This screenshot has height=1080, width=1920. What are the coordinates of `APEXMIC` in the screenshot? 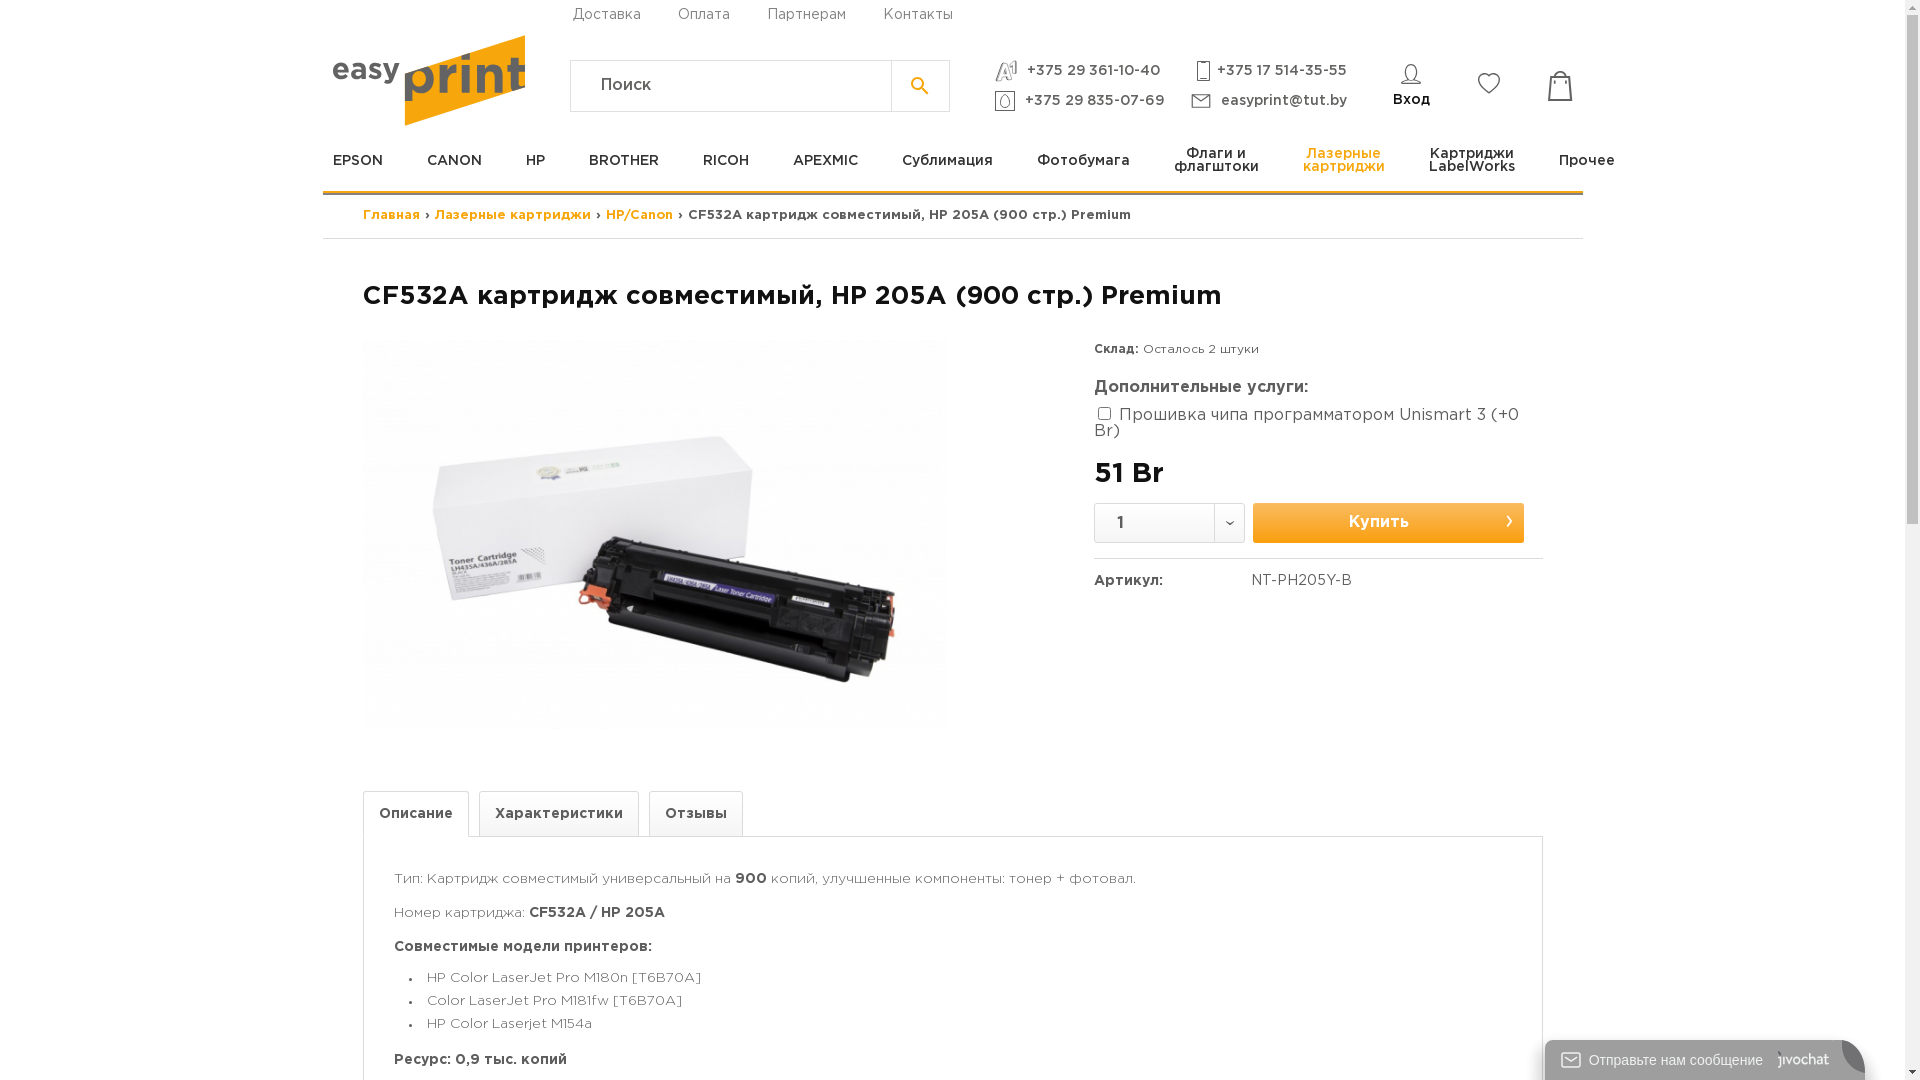 It's located at (824, 160).